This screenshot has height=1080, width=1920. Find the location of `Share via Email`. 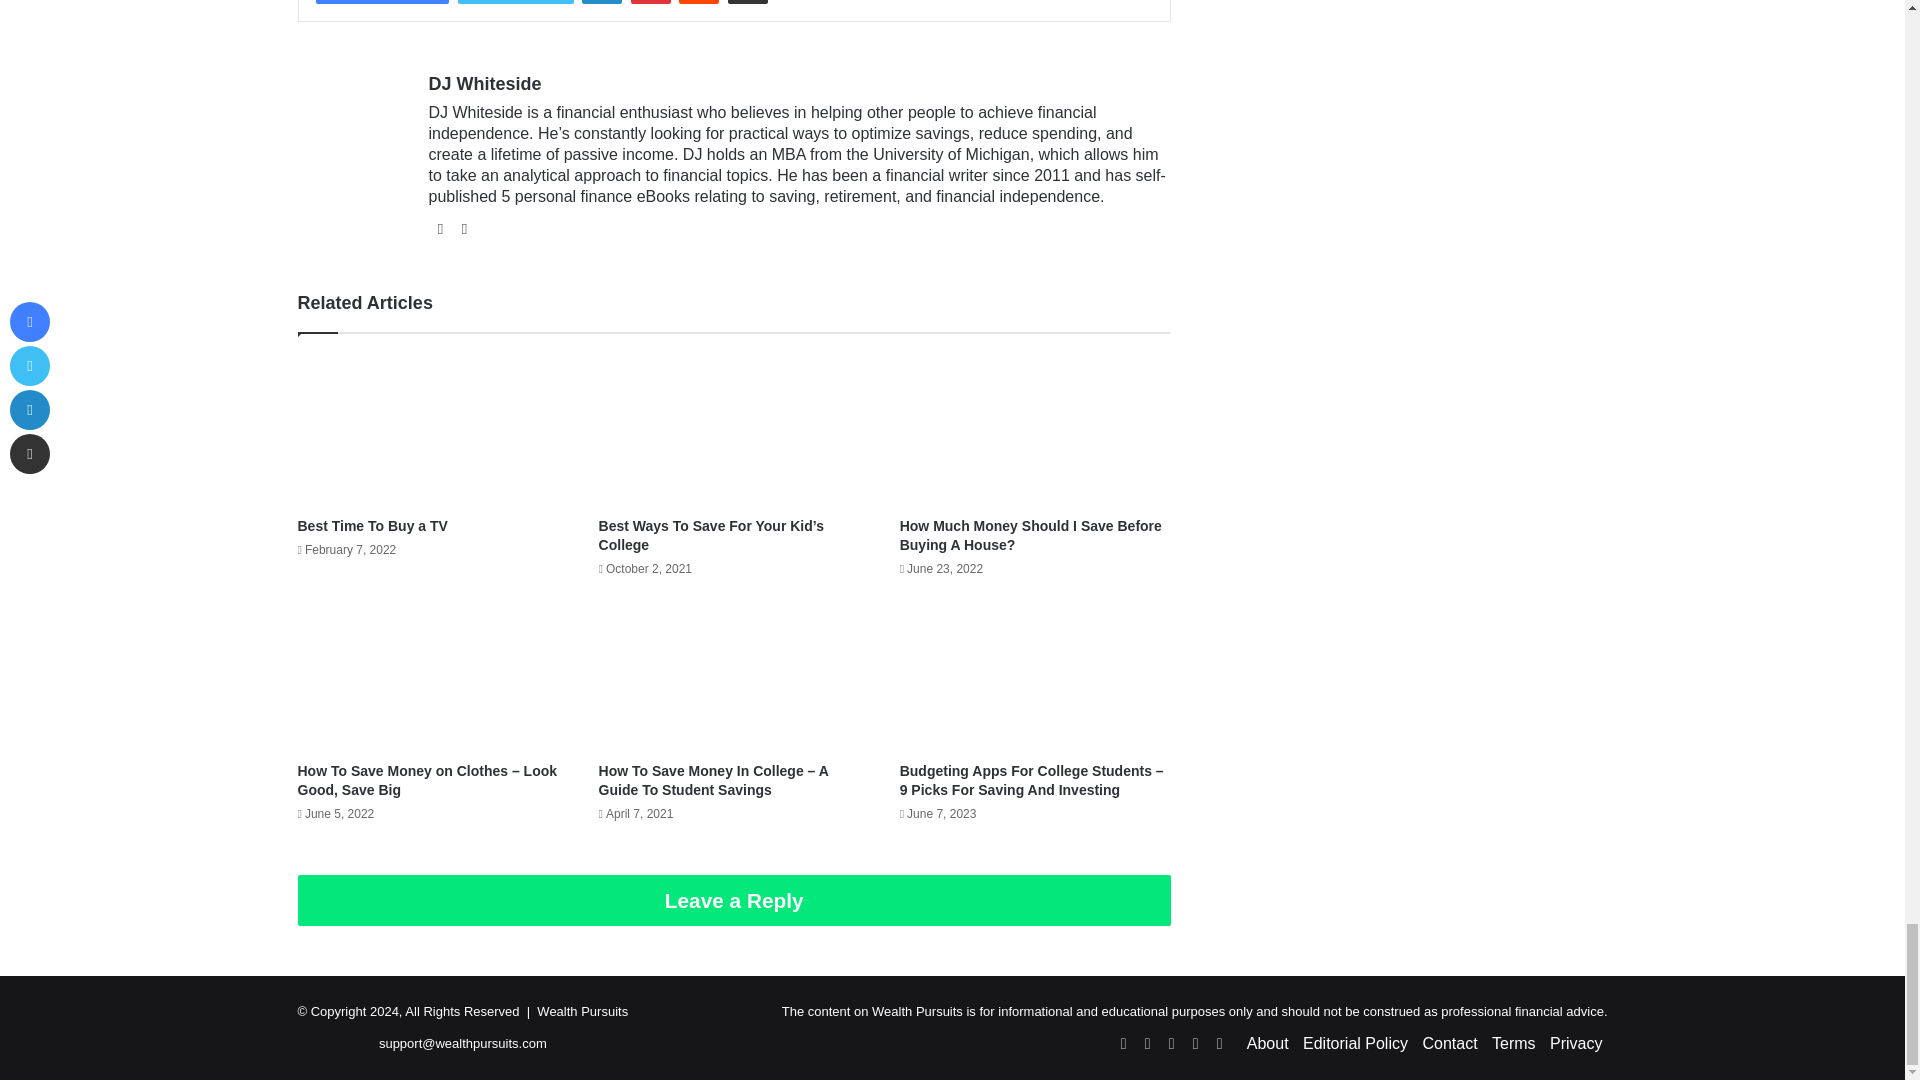

Share via Email is located at coordinates (748, 2).